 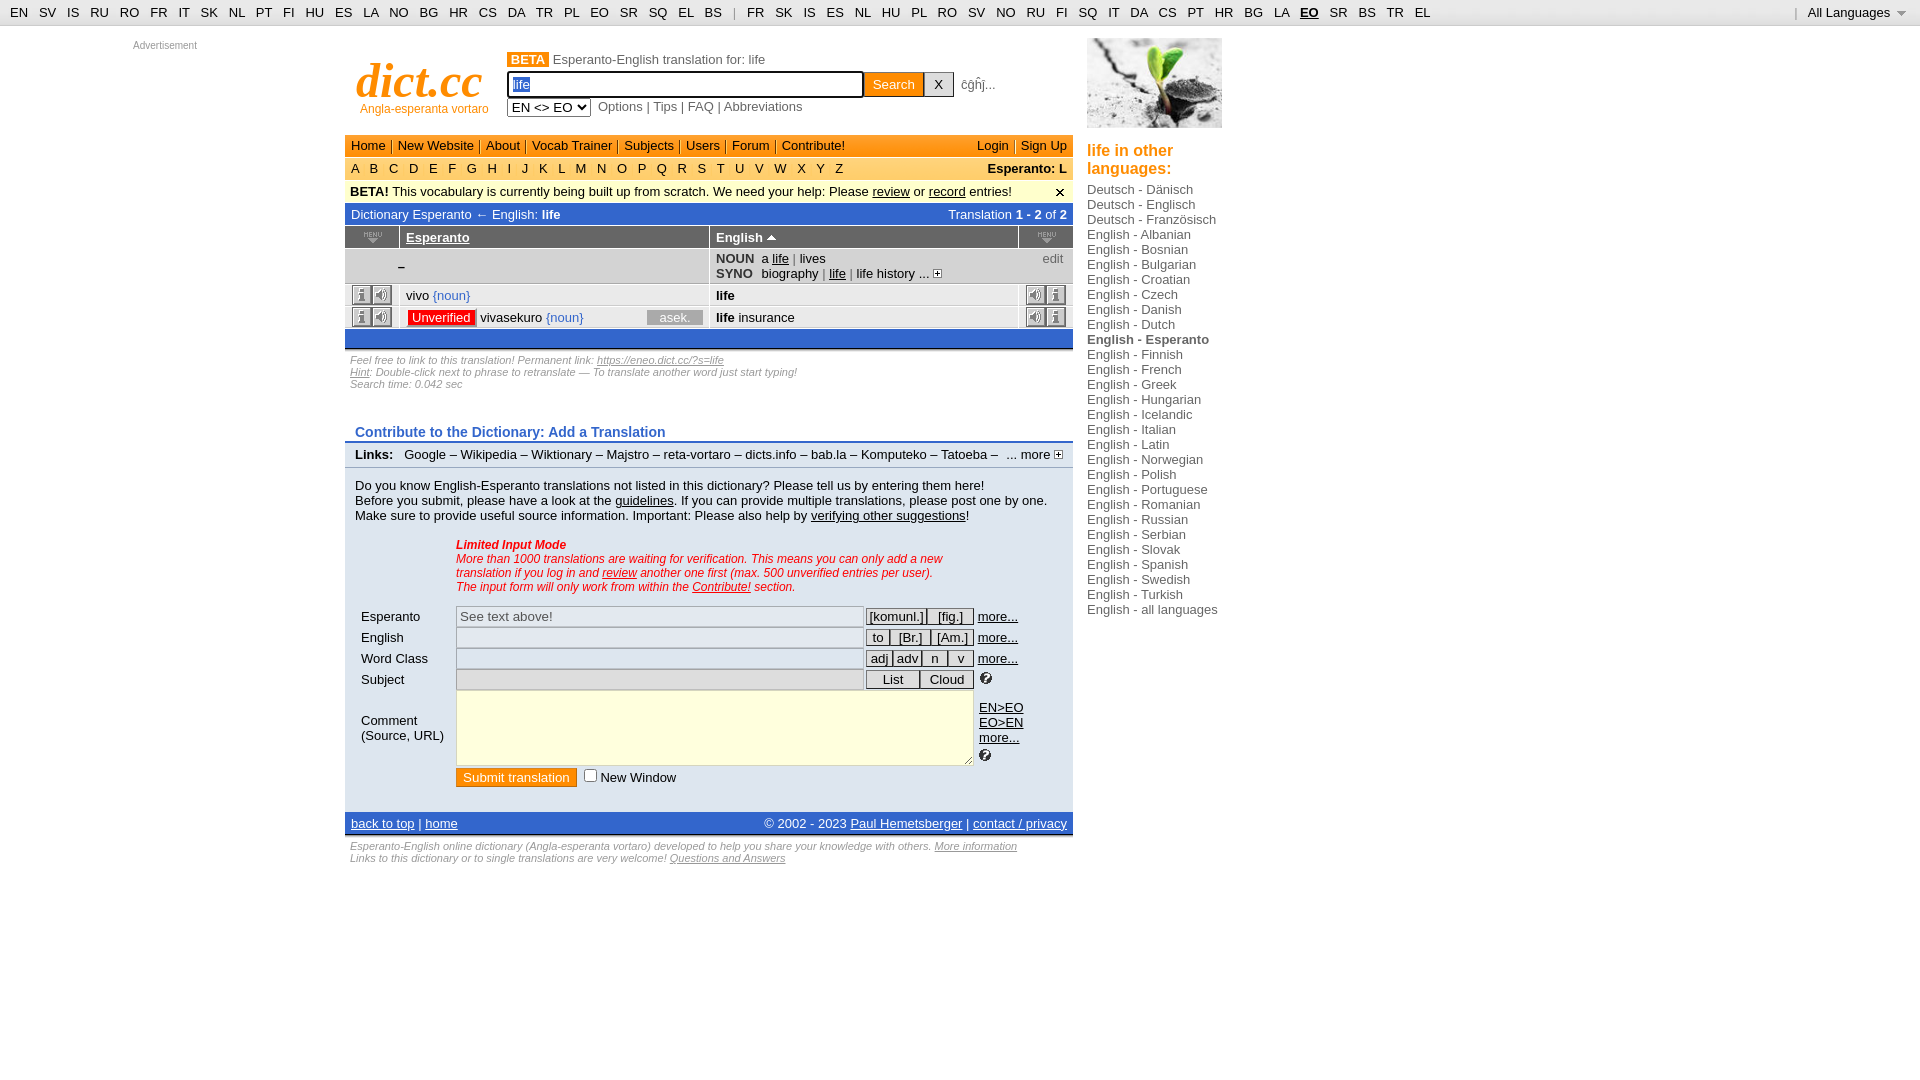 What do you see at coordinates (572, 146) in the screenshot?
I see `Vocab Trainer` at bounding box center [572, 146].